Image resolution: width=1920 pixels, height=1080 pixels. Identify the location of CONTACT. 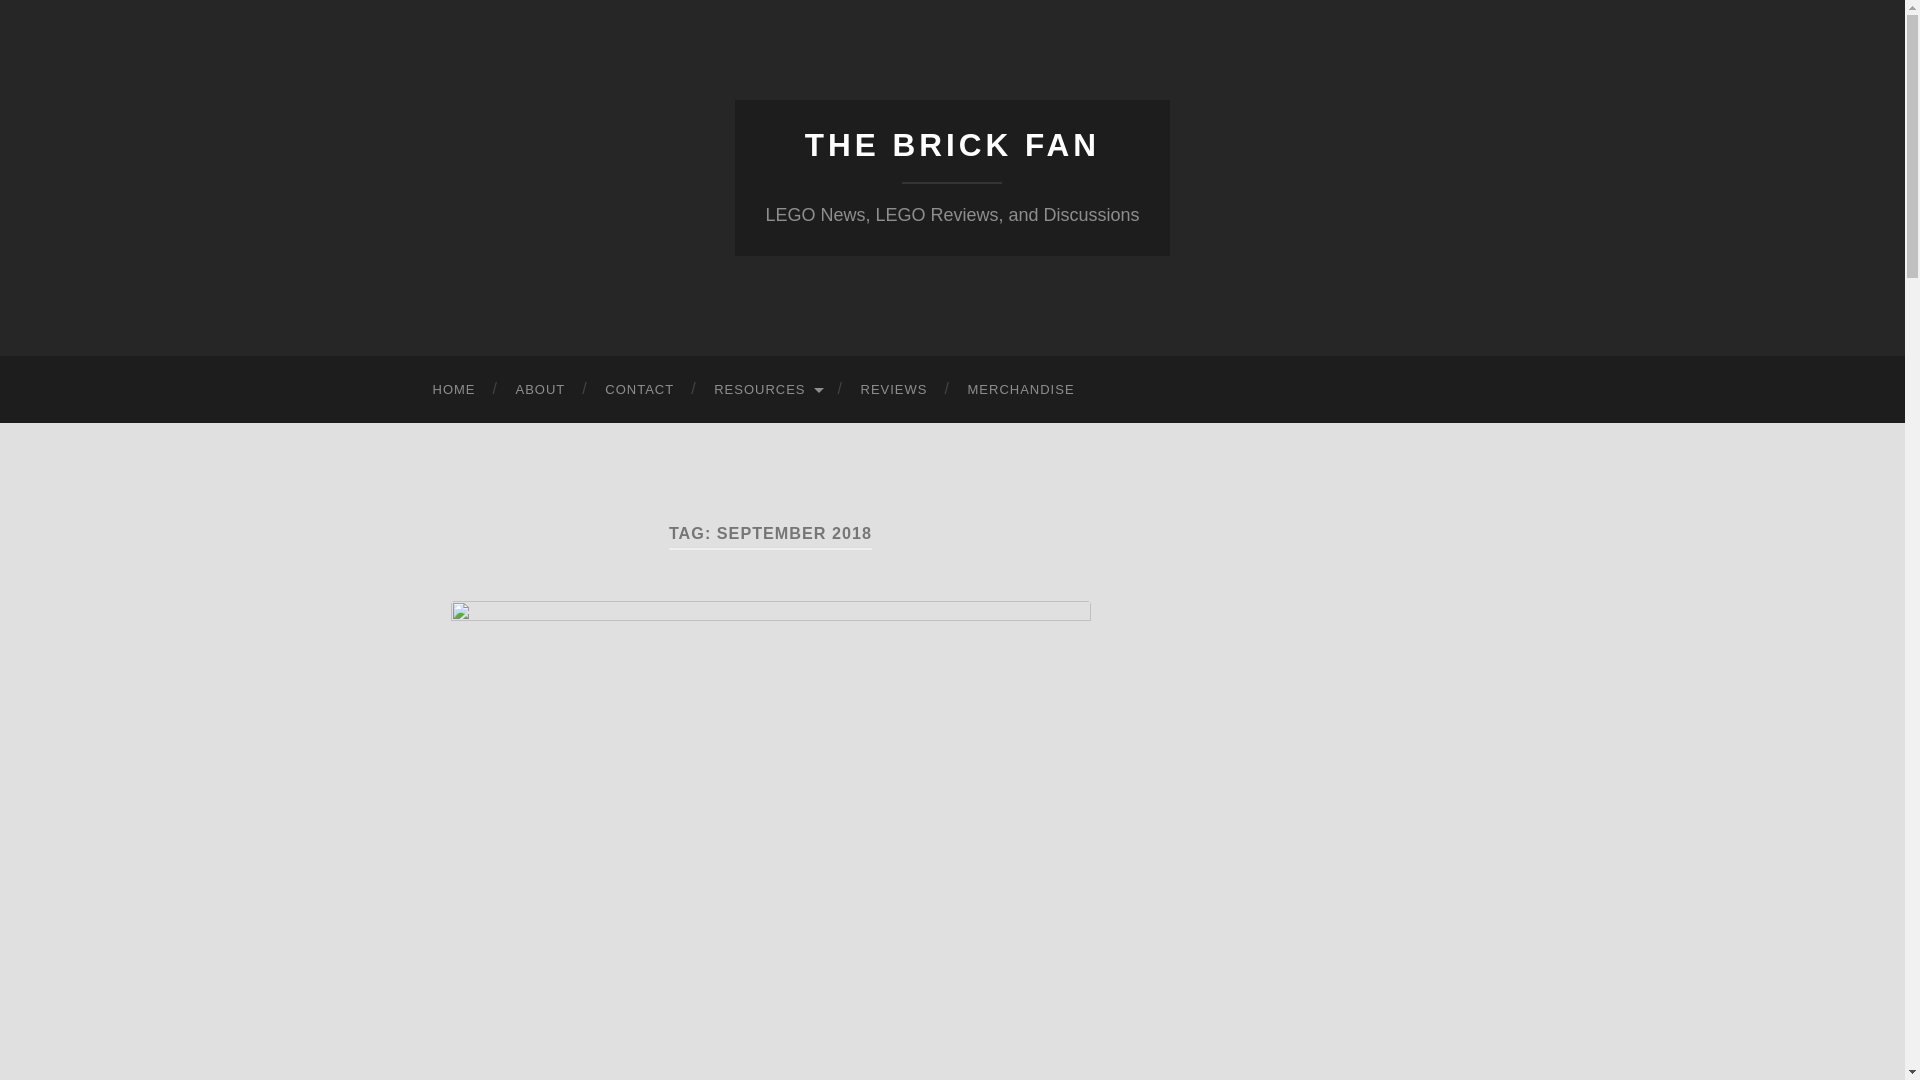
(639, 390).